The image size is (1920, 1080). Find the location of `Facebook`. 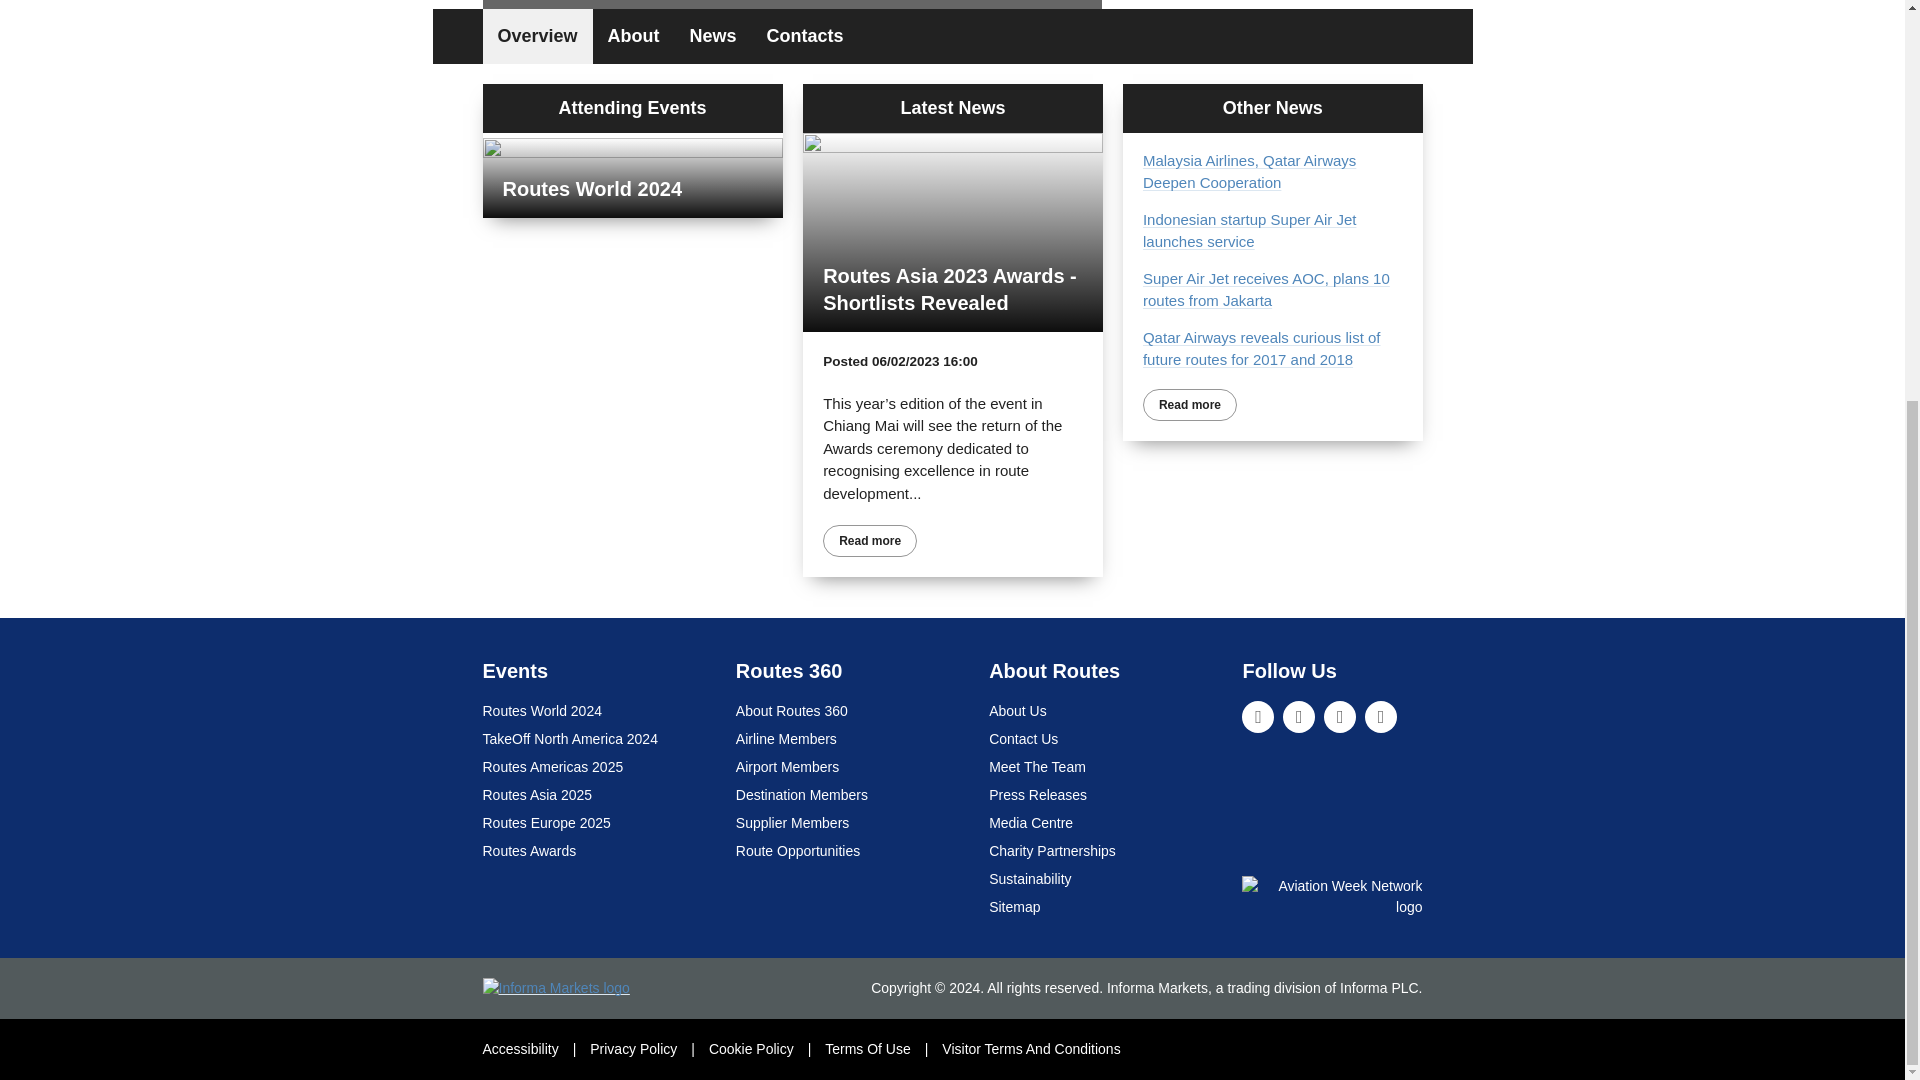

Facebook is located at coordinates (1340, 716).